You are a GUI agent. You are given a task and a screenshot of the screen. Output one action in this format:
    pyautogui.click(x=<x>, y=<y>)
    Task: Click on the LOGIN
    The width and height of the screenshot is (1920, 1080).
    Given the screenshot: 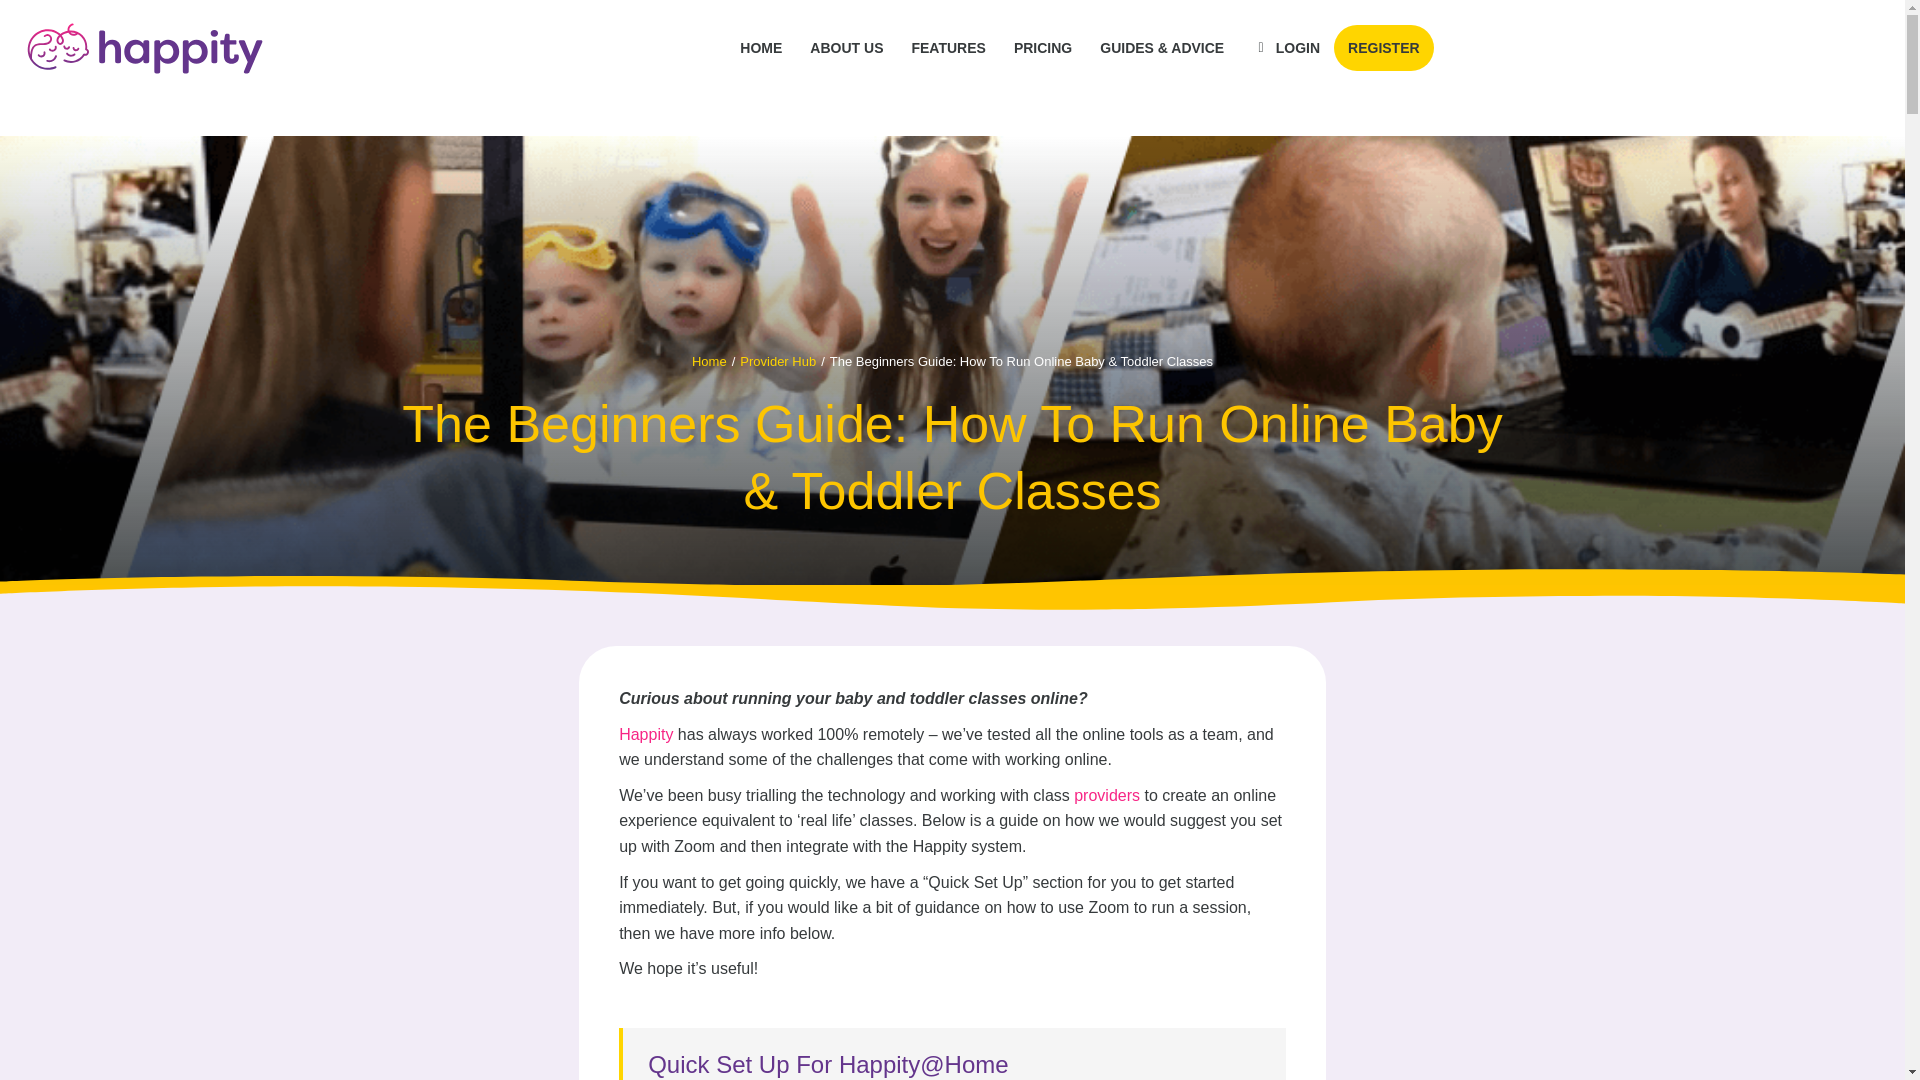 What is the action you would take?
    pyautogui.click(x=1286, y=47)
    